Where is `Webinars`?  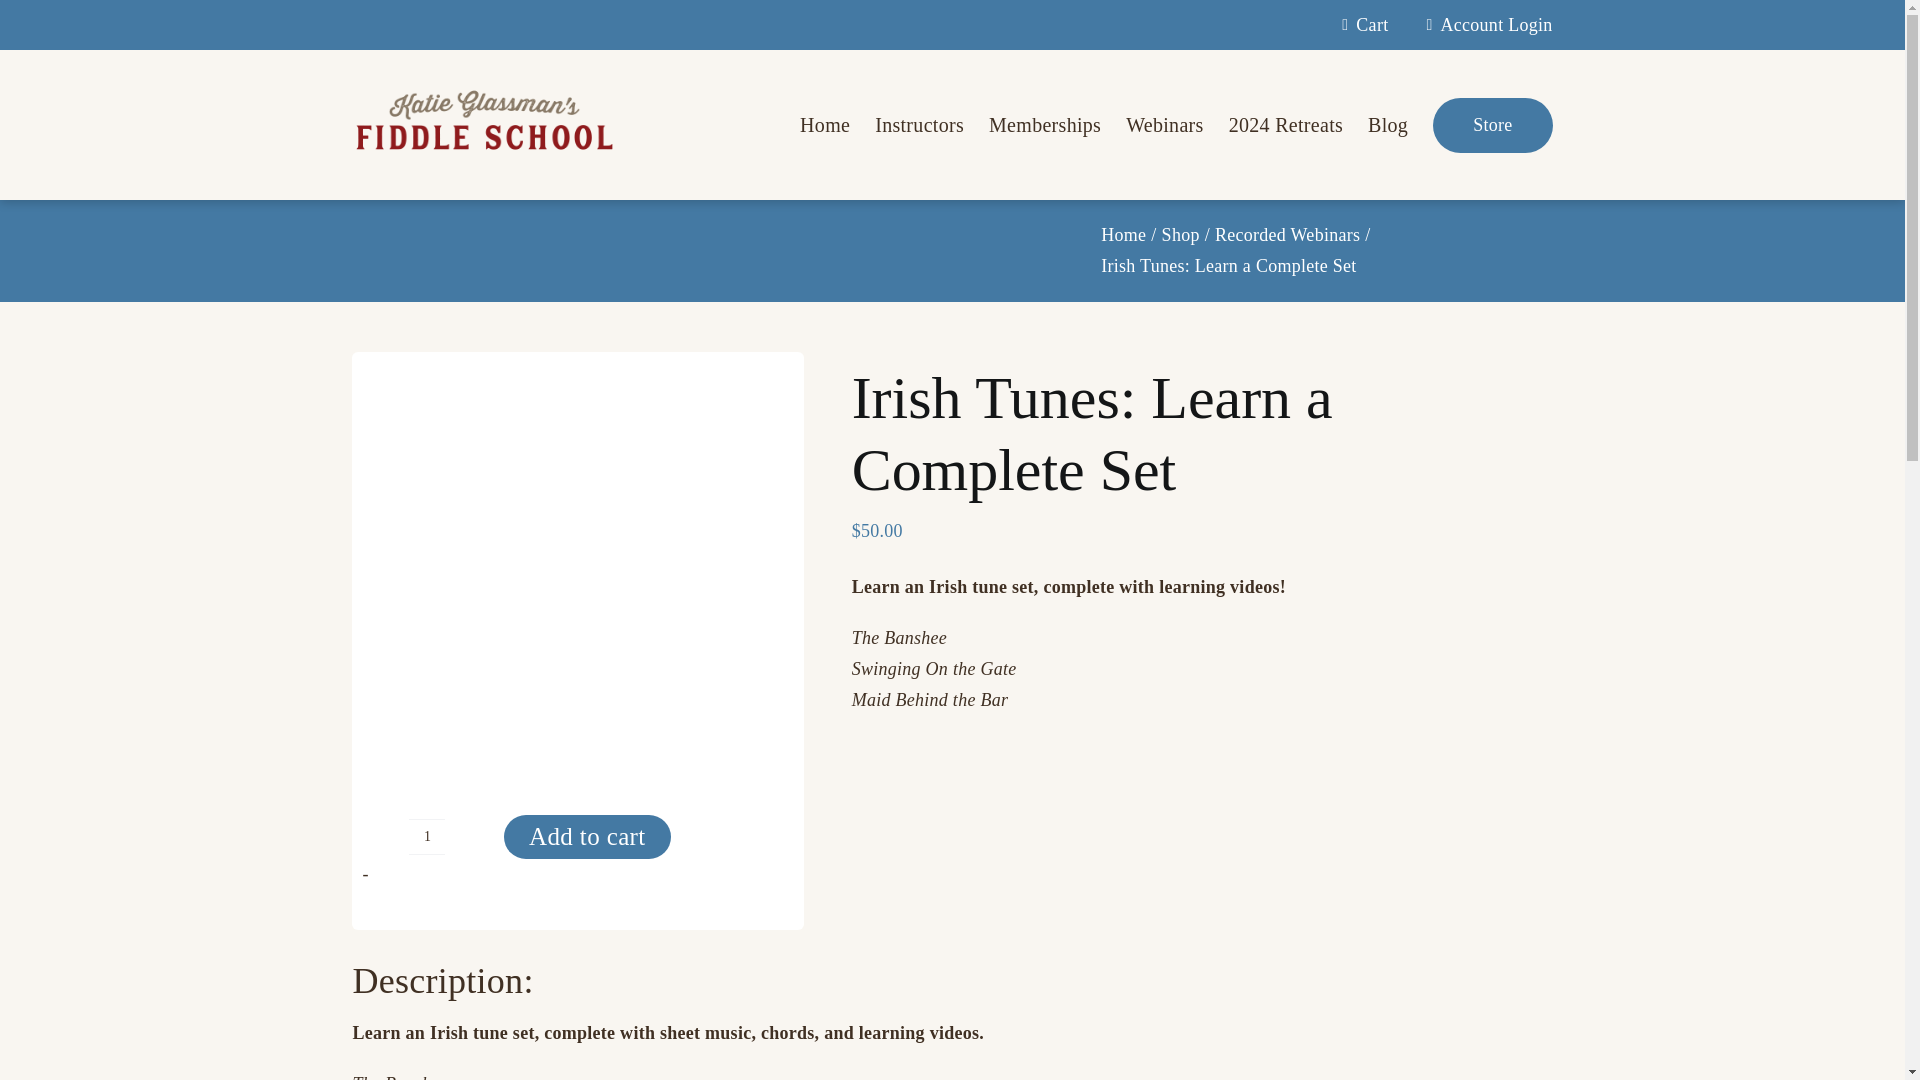 Webinars is located at coordinates (1164, 124).